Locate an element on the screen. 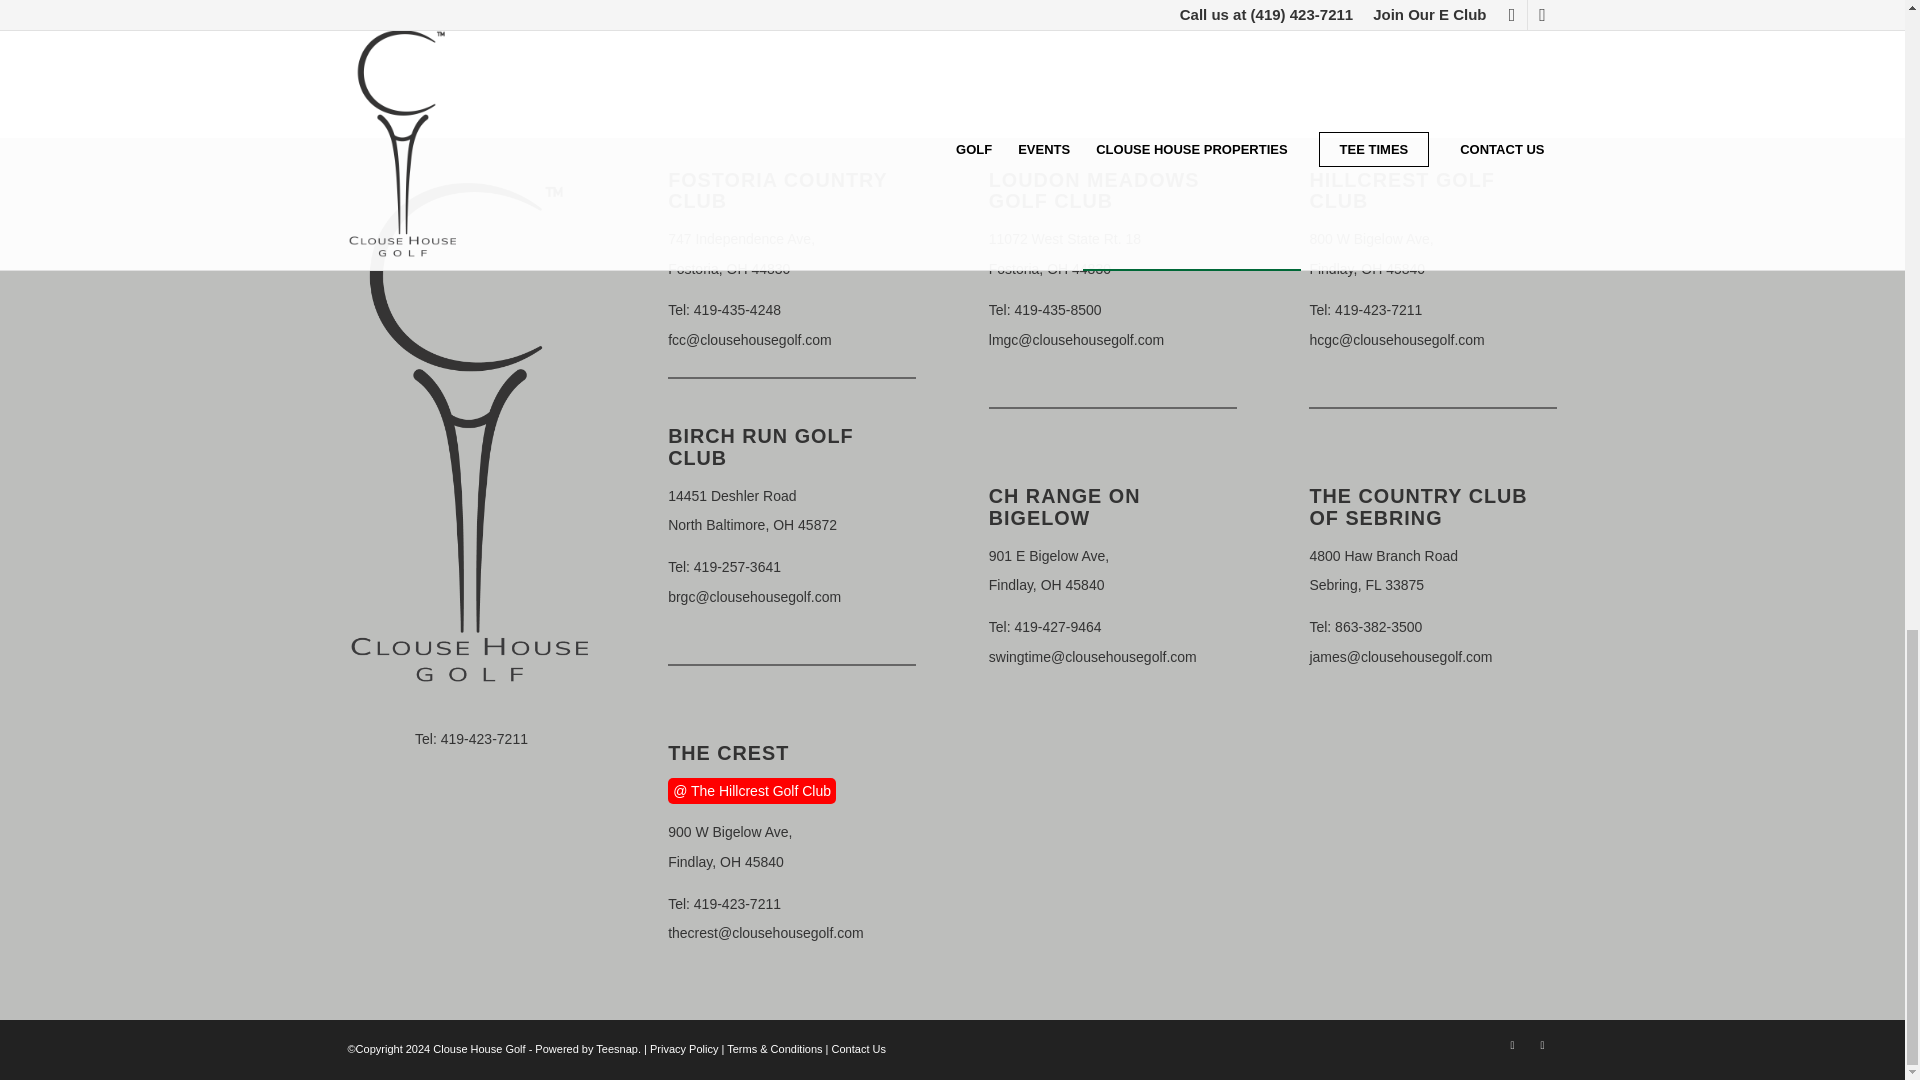 The height and width of the screenshot is (1080, 1920). 419-423-7211 is located at coordinates (741, 254).